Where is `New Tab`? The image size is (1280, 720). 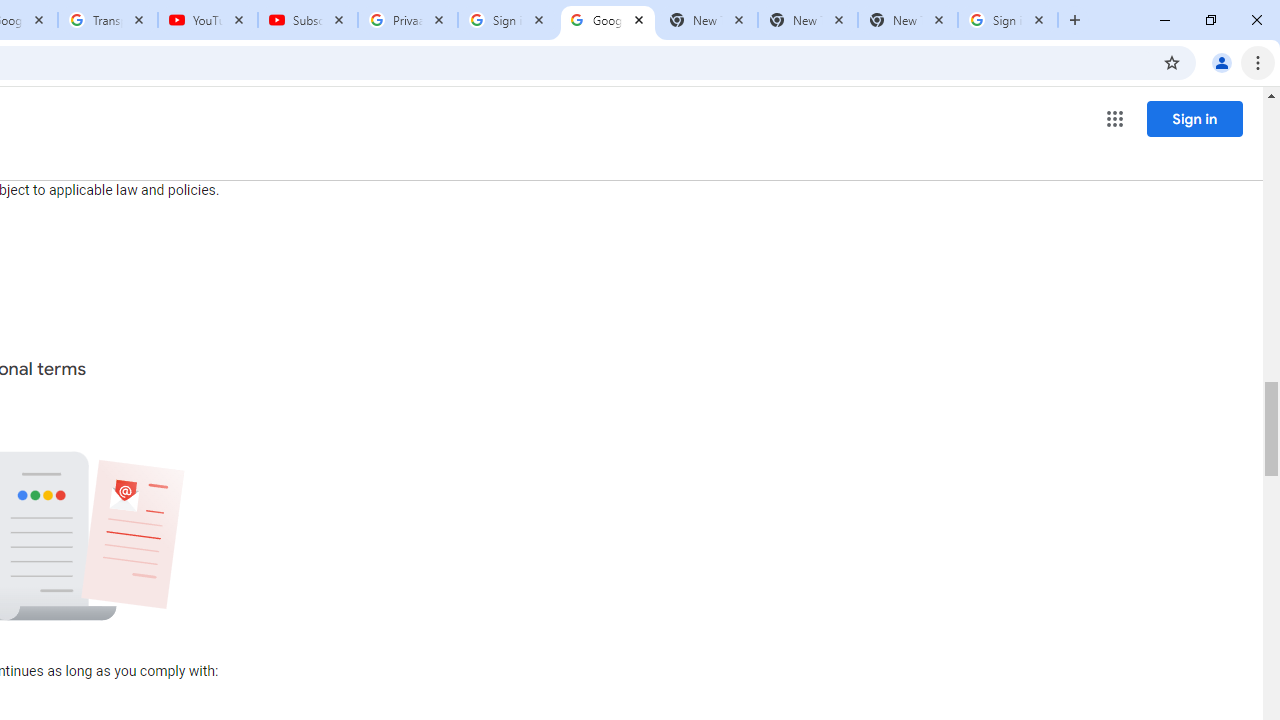 New Tab is located at coordinates (907, 20).